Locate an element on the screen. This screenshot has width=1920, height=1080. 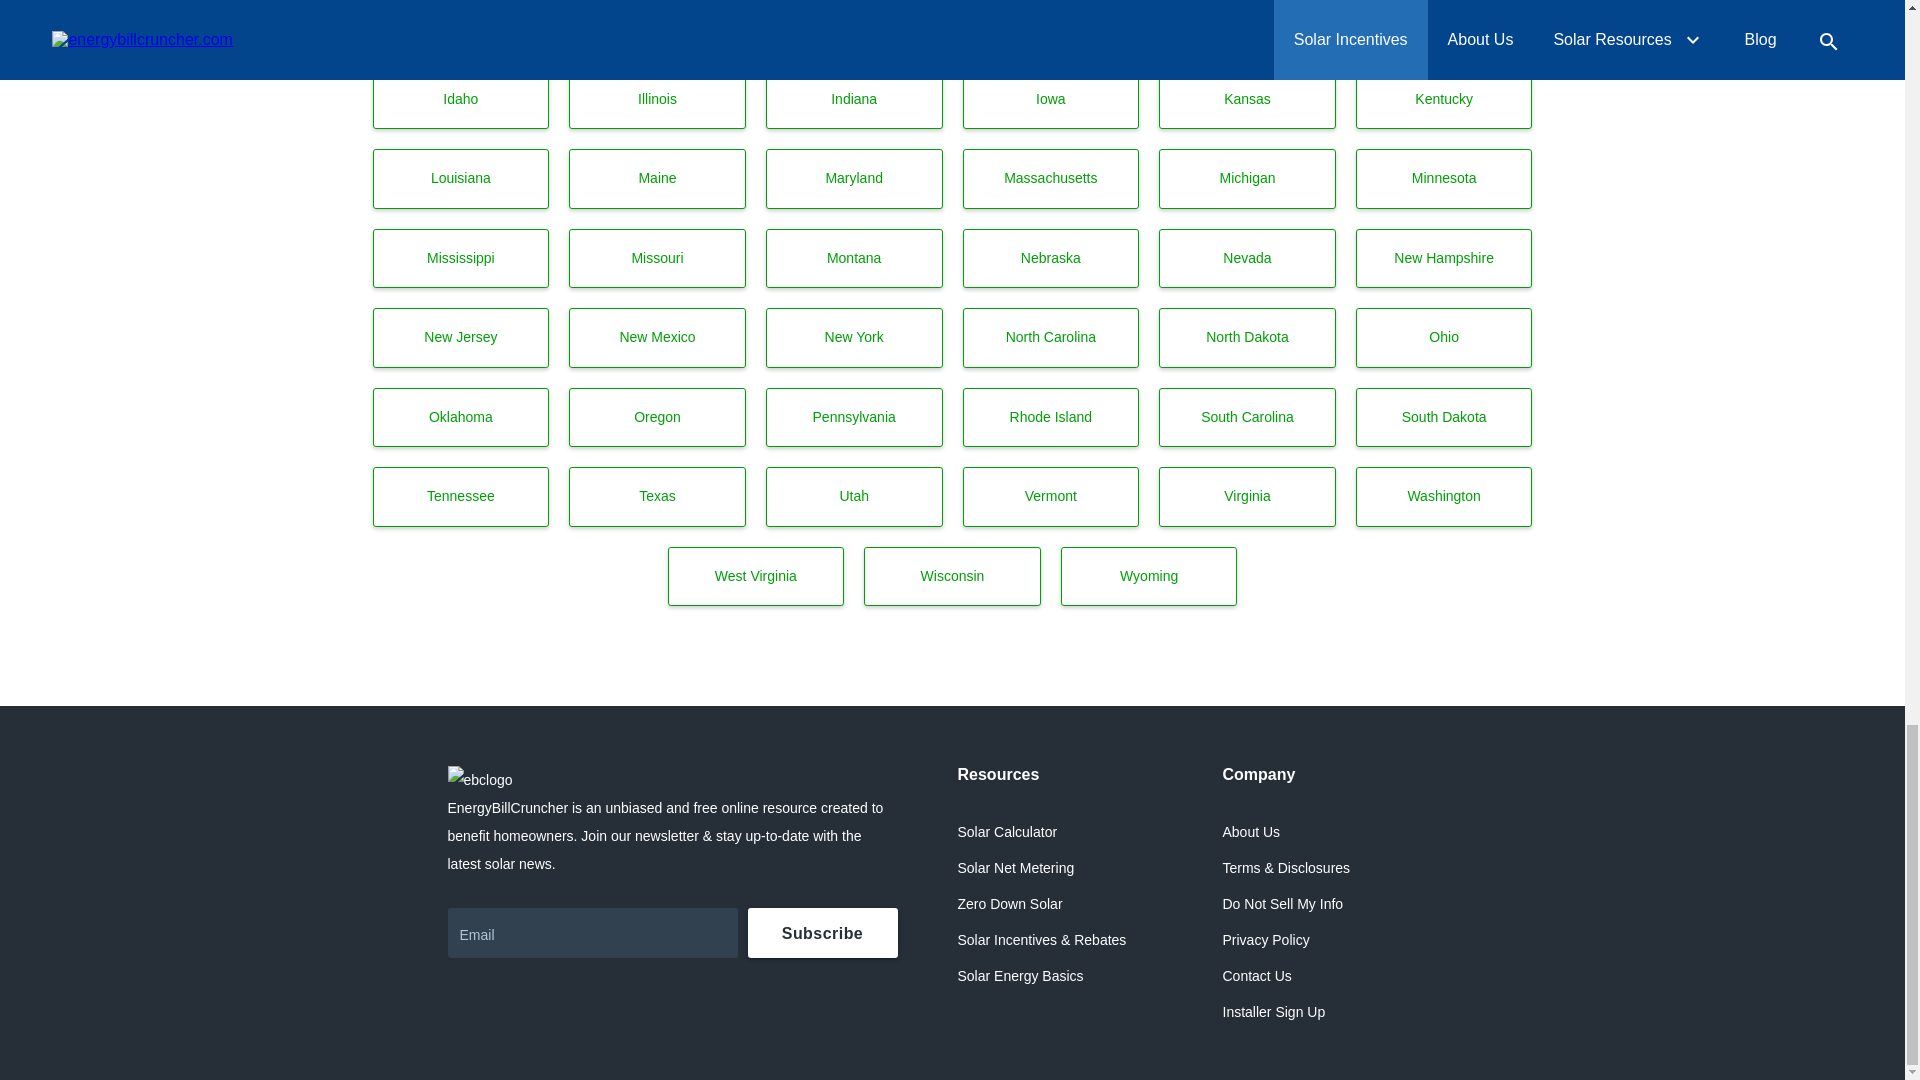
Michigan is located at coordinates (1248, 179).